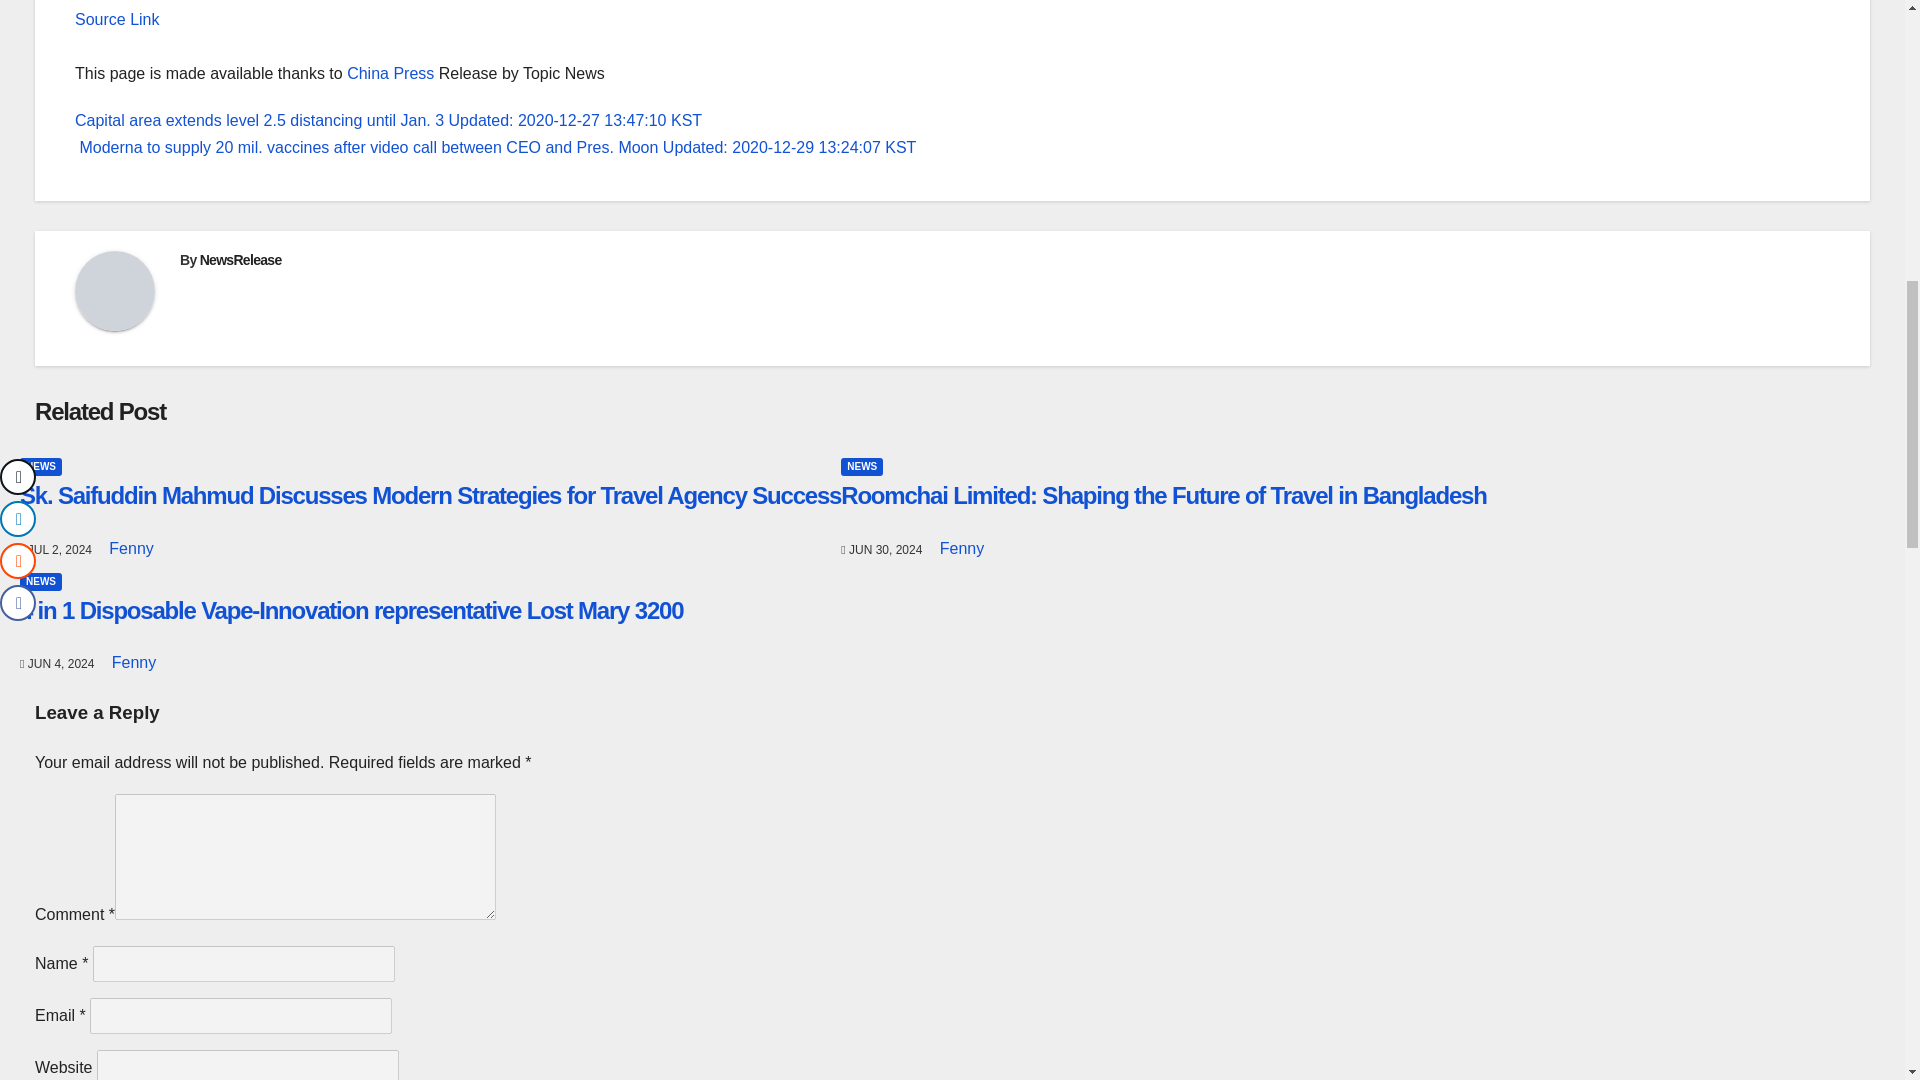  I want to click on Fenny, so click(131, 548).